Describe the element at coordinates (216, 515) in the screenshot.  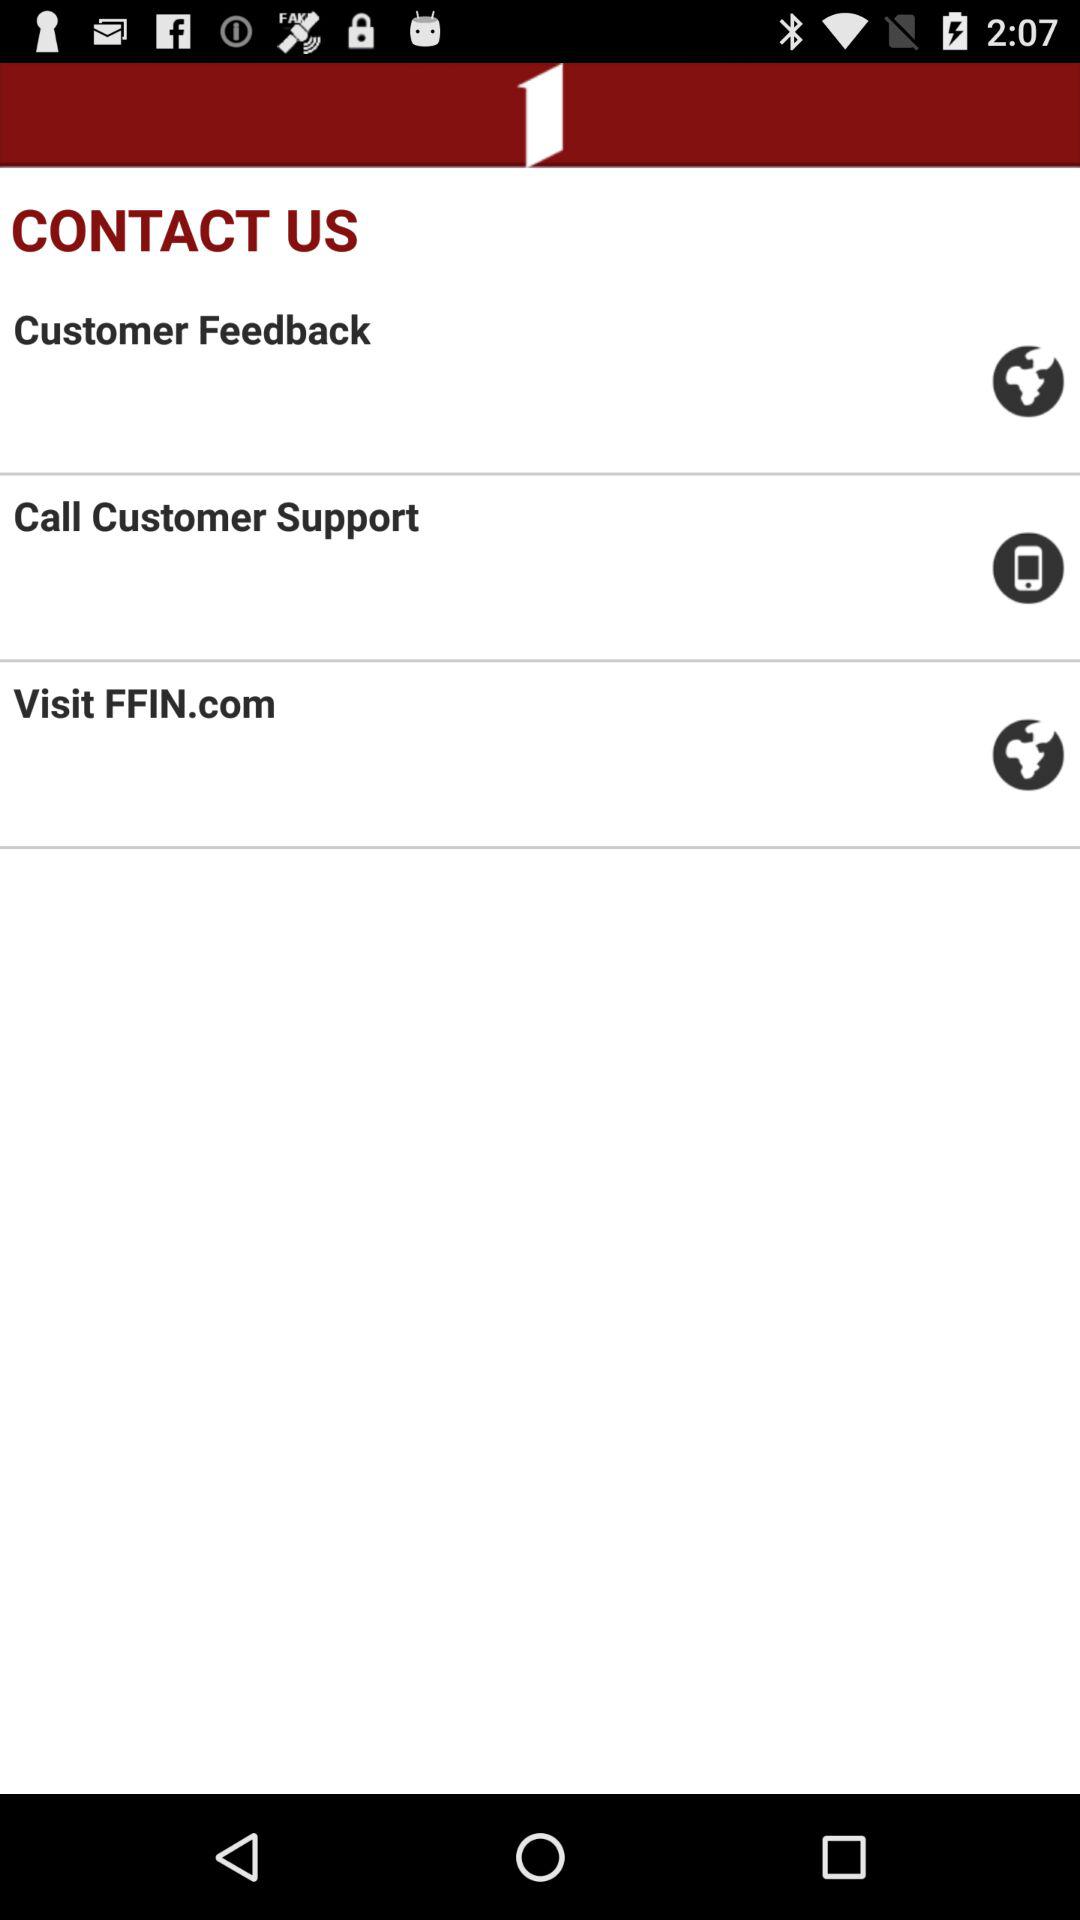
I see `launch the call customer support` at that location.